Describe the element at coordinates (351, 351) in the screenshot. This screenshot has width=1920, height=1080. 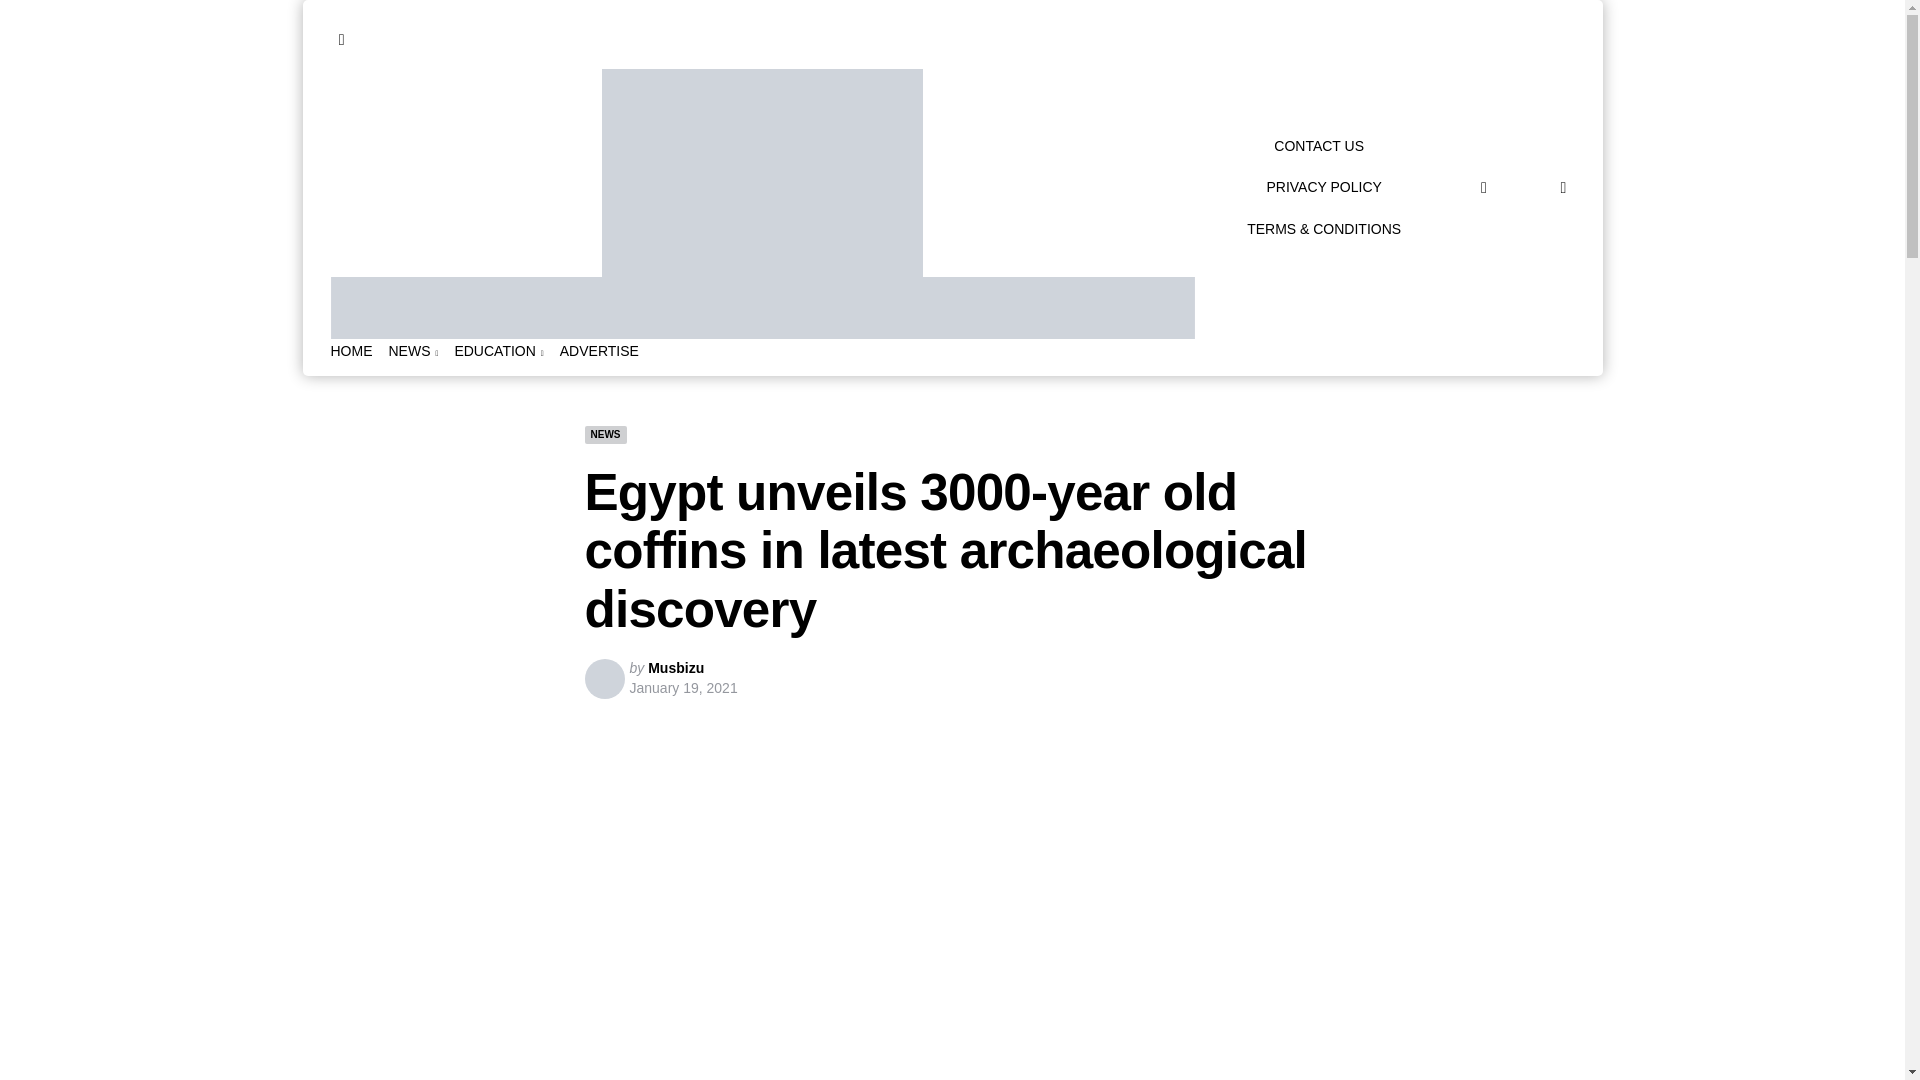
I see `HOME` at that location.